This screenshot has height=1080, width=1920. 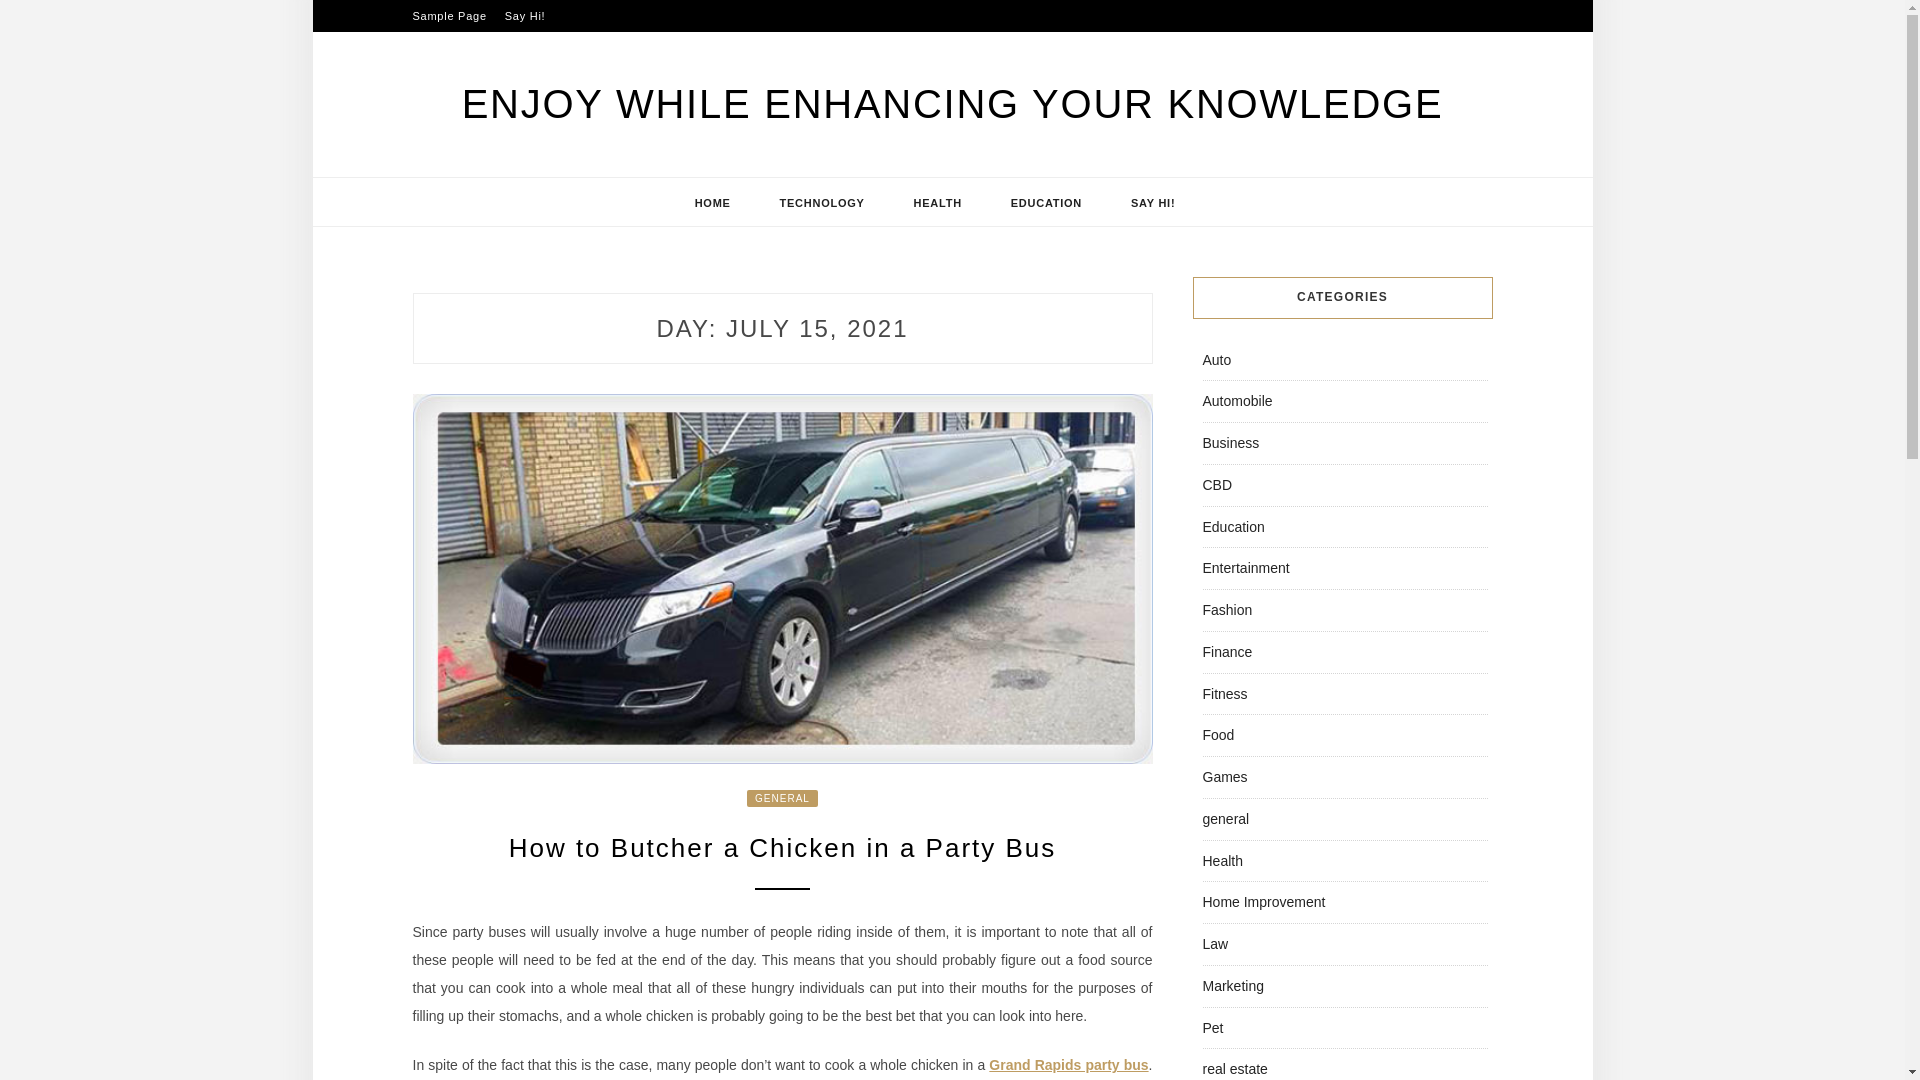 I want to click on Pet, so click(x=1212, y=1027).